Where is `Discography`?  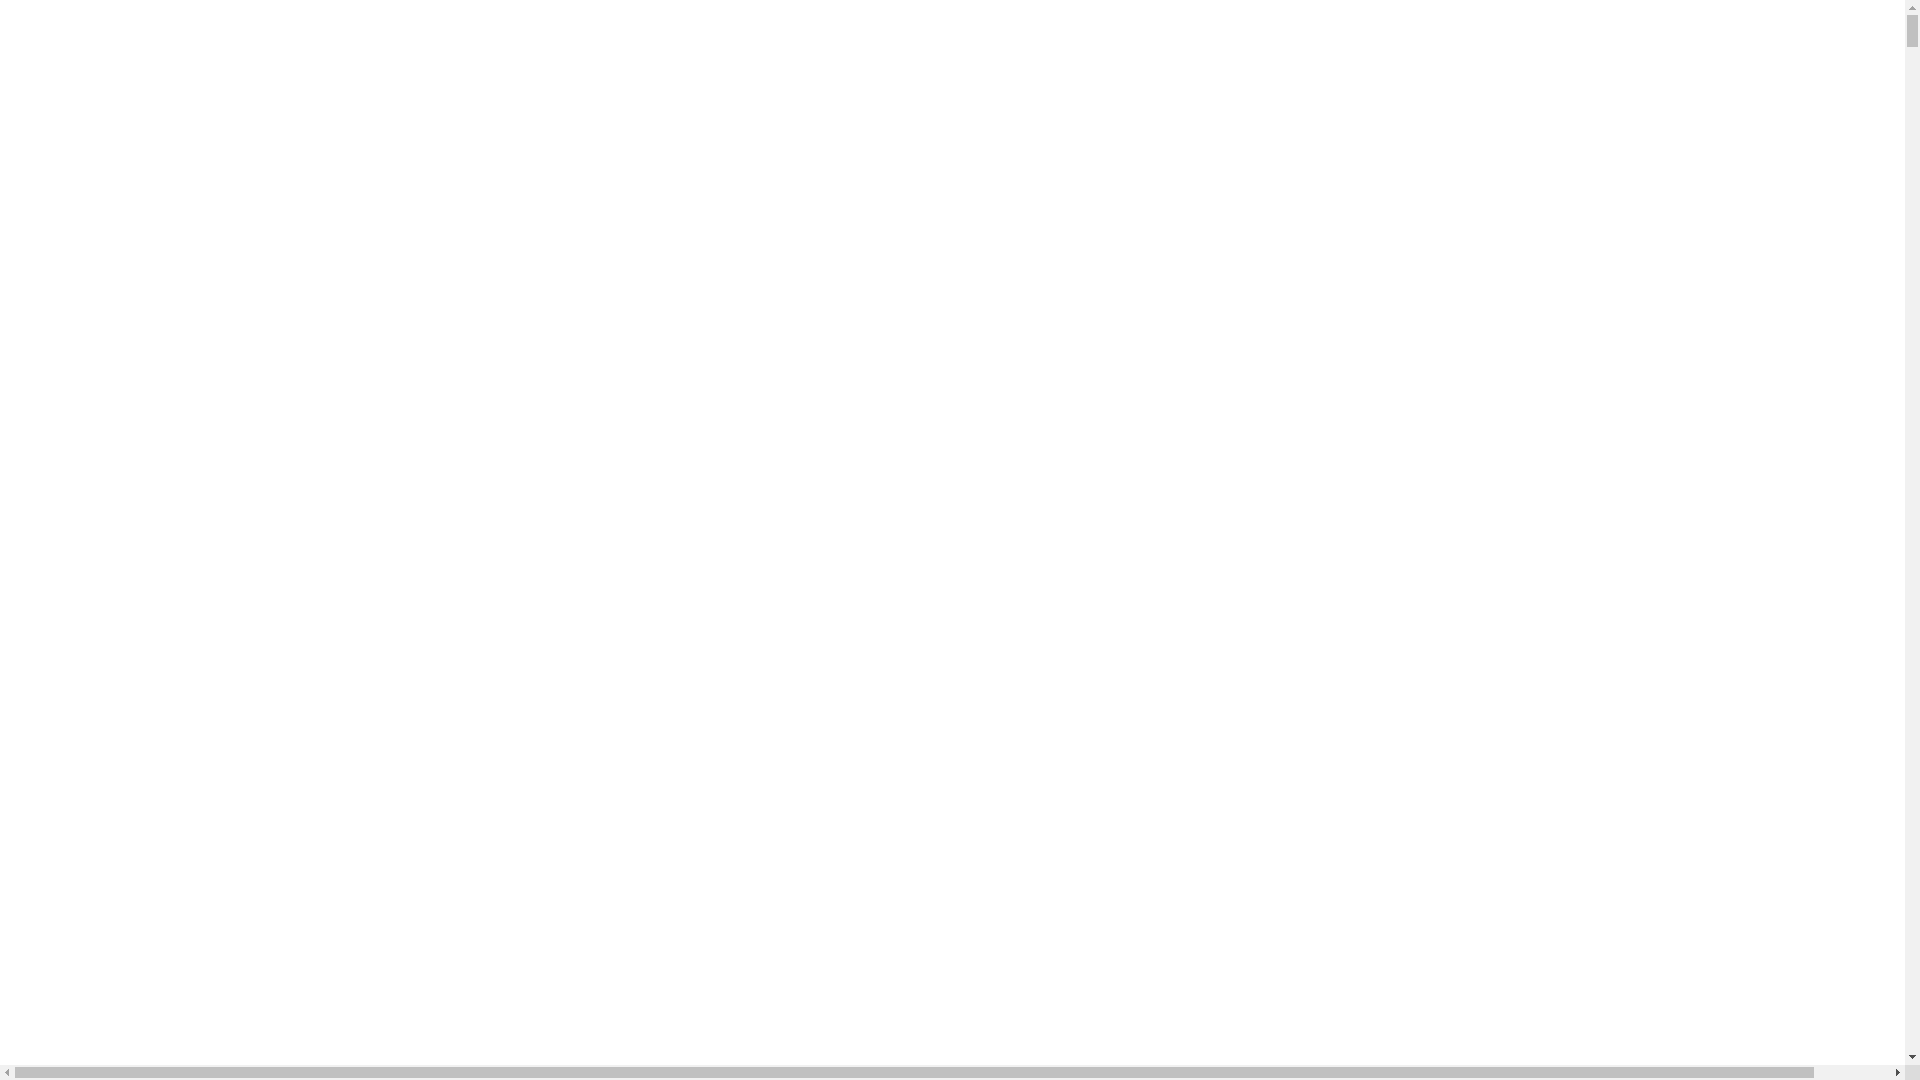
Discography is located at coordinates (343, 133).